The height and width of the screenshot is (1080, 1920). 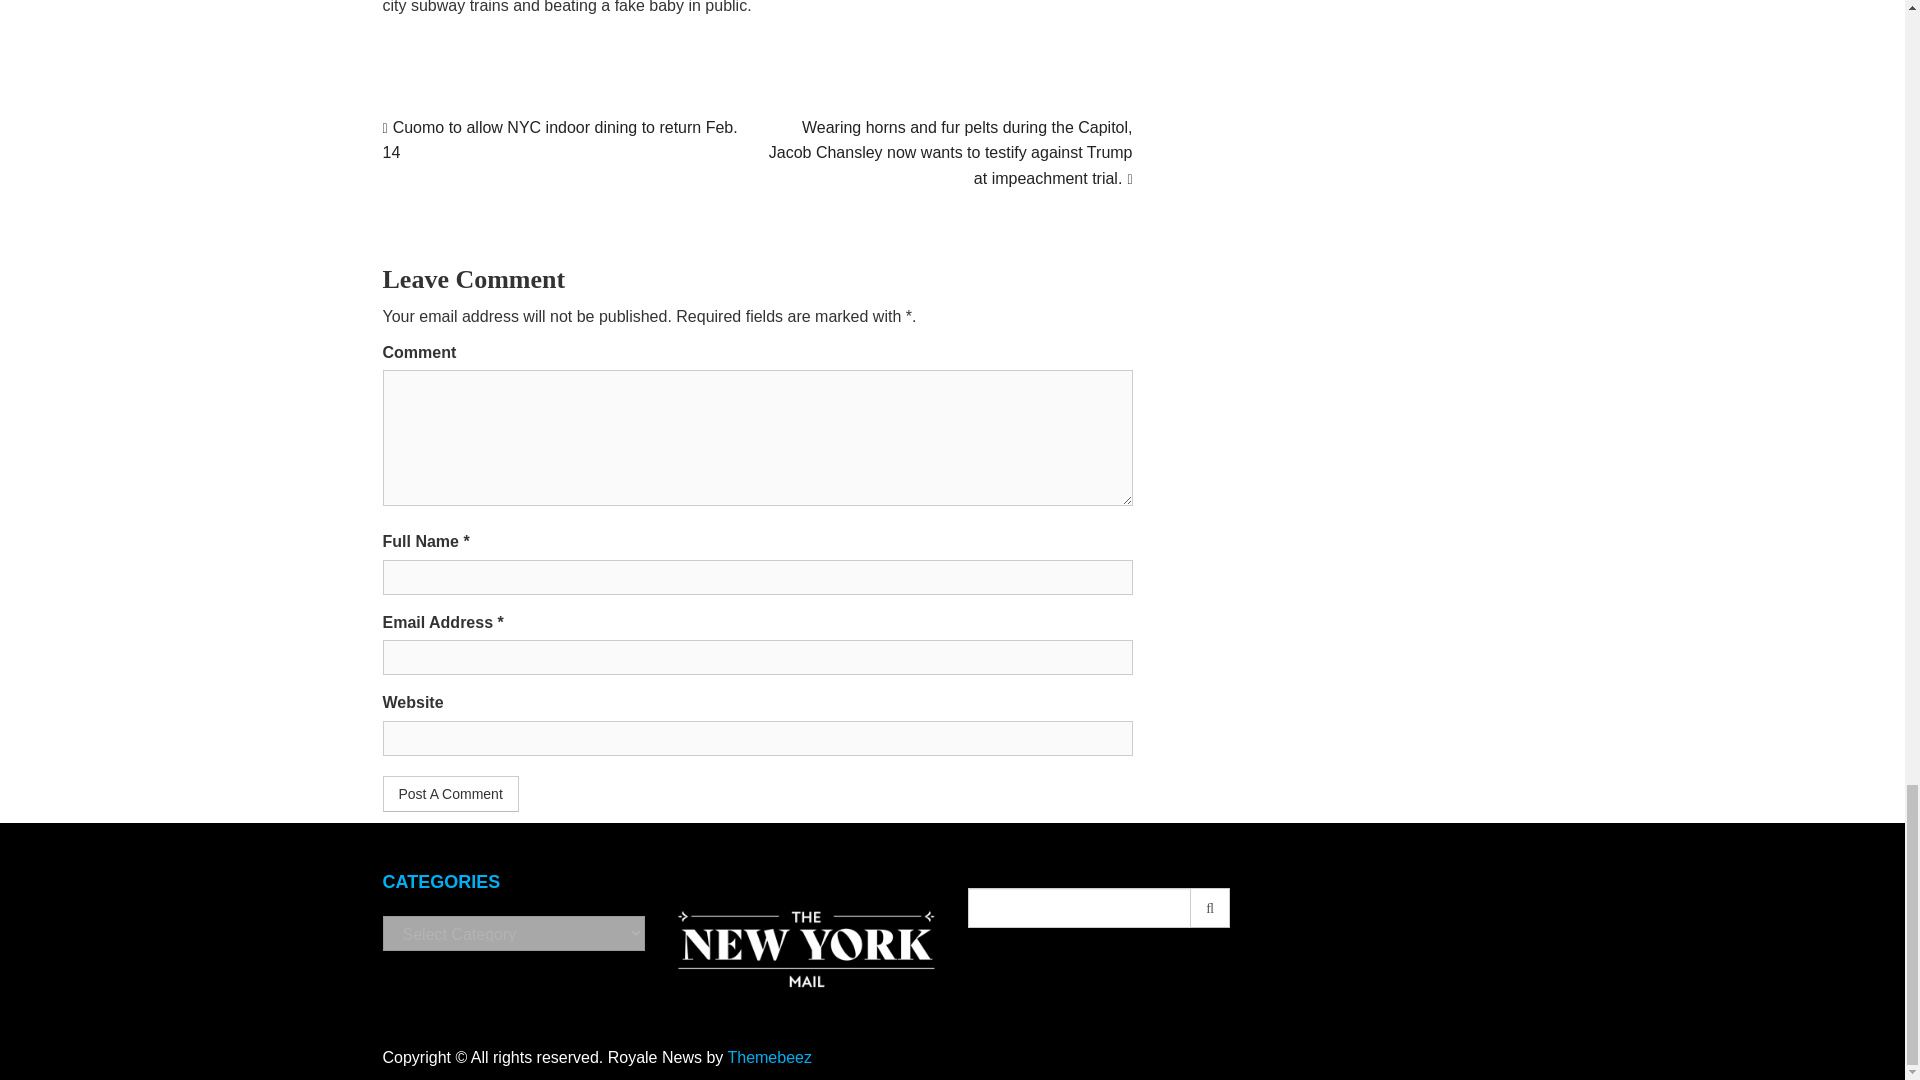 I want to click on Post A Comment, so click(x=450, y=794).